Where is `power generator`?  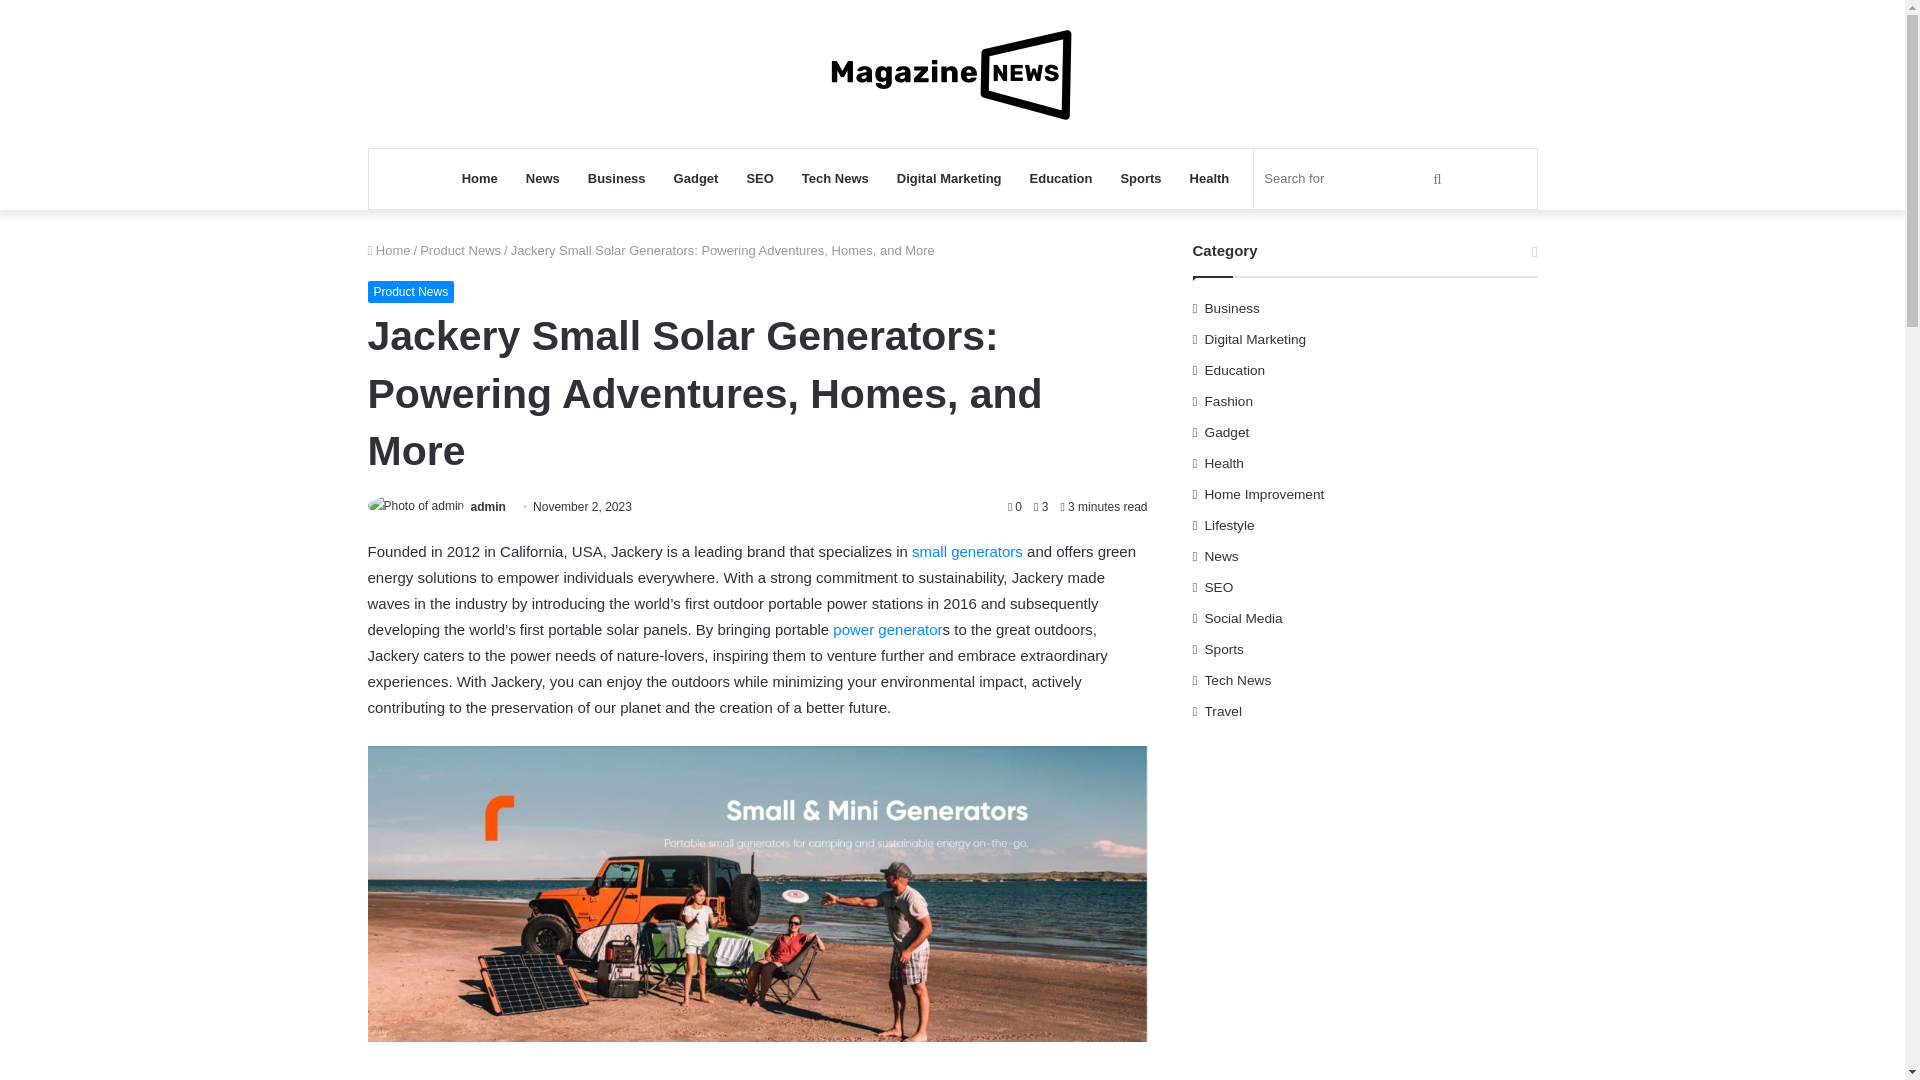 power generator is located at coordinates (888, 630).